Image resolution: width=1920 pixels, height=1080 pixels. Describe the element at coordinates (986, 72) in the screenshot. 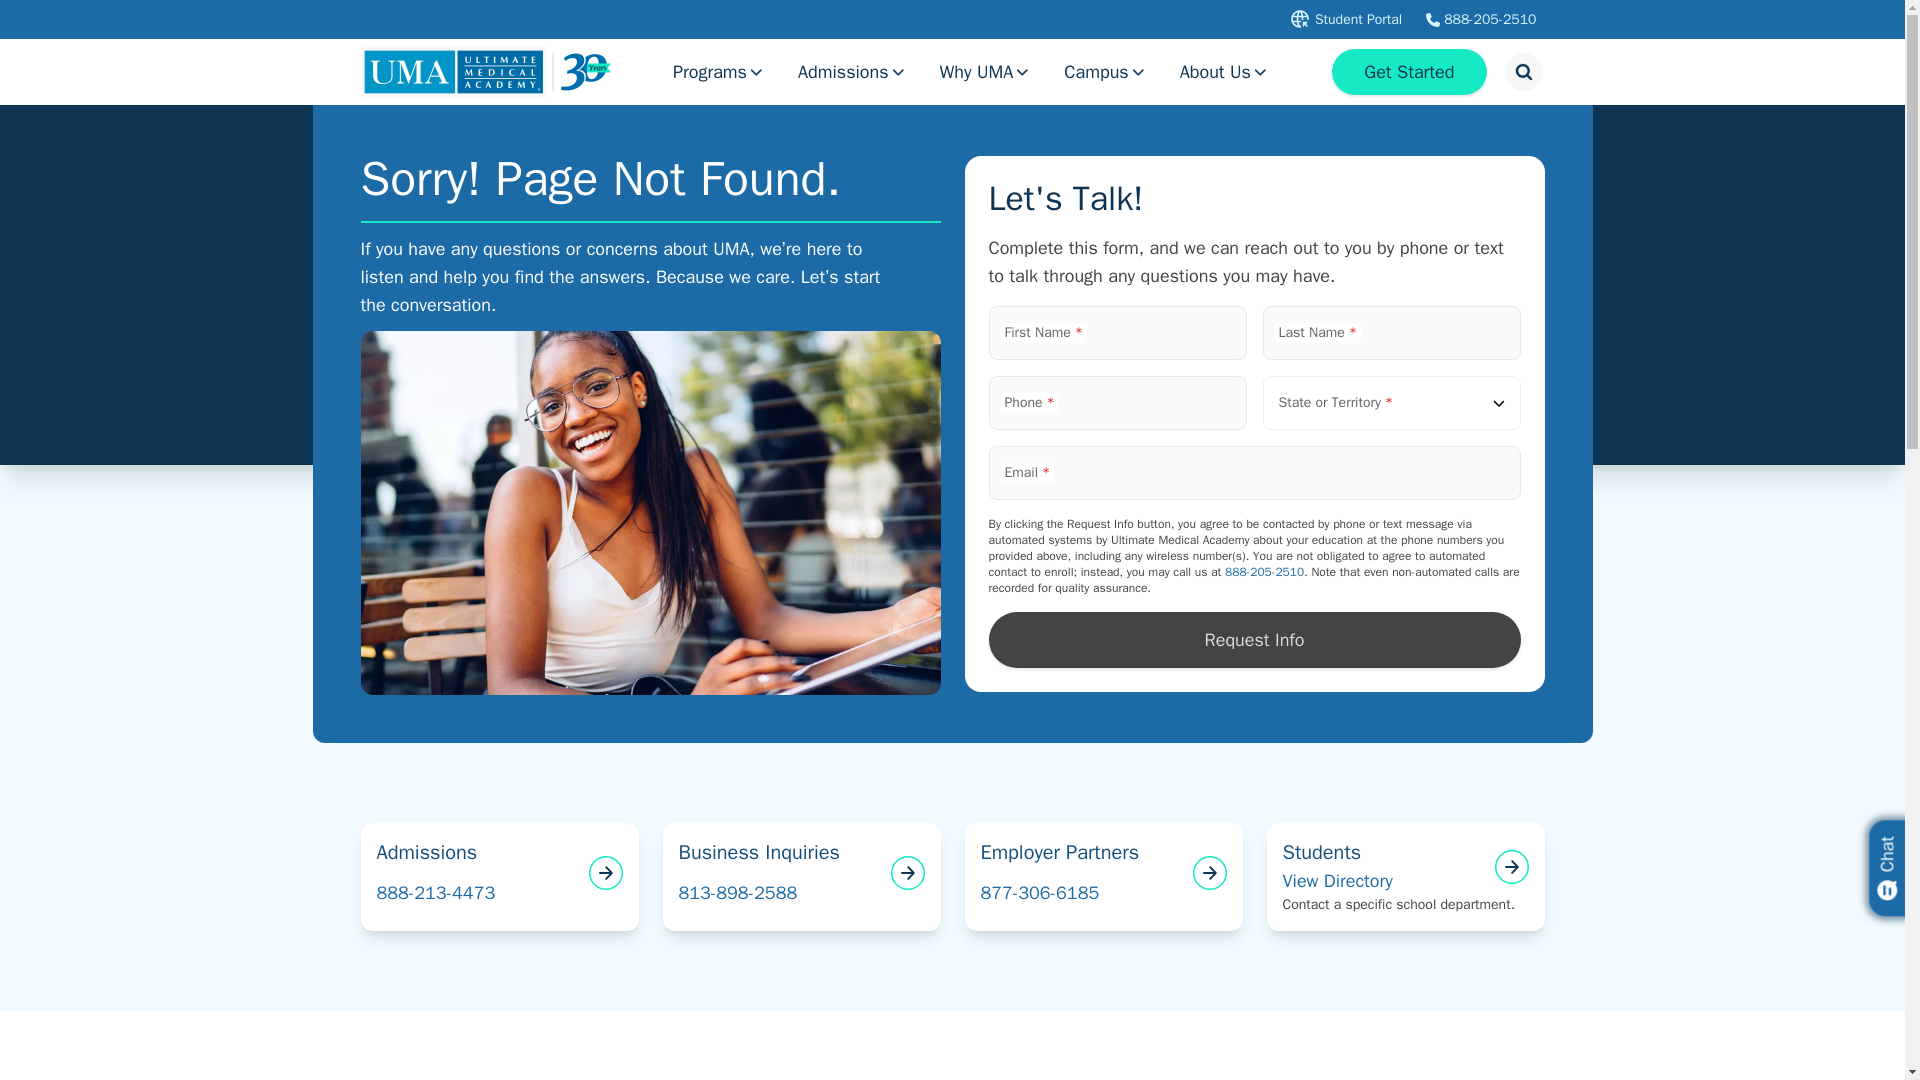

I see `Why UMA` at that location.